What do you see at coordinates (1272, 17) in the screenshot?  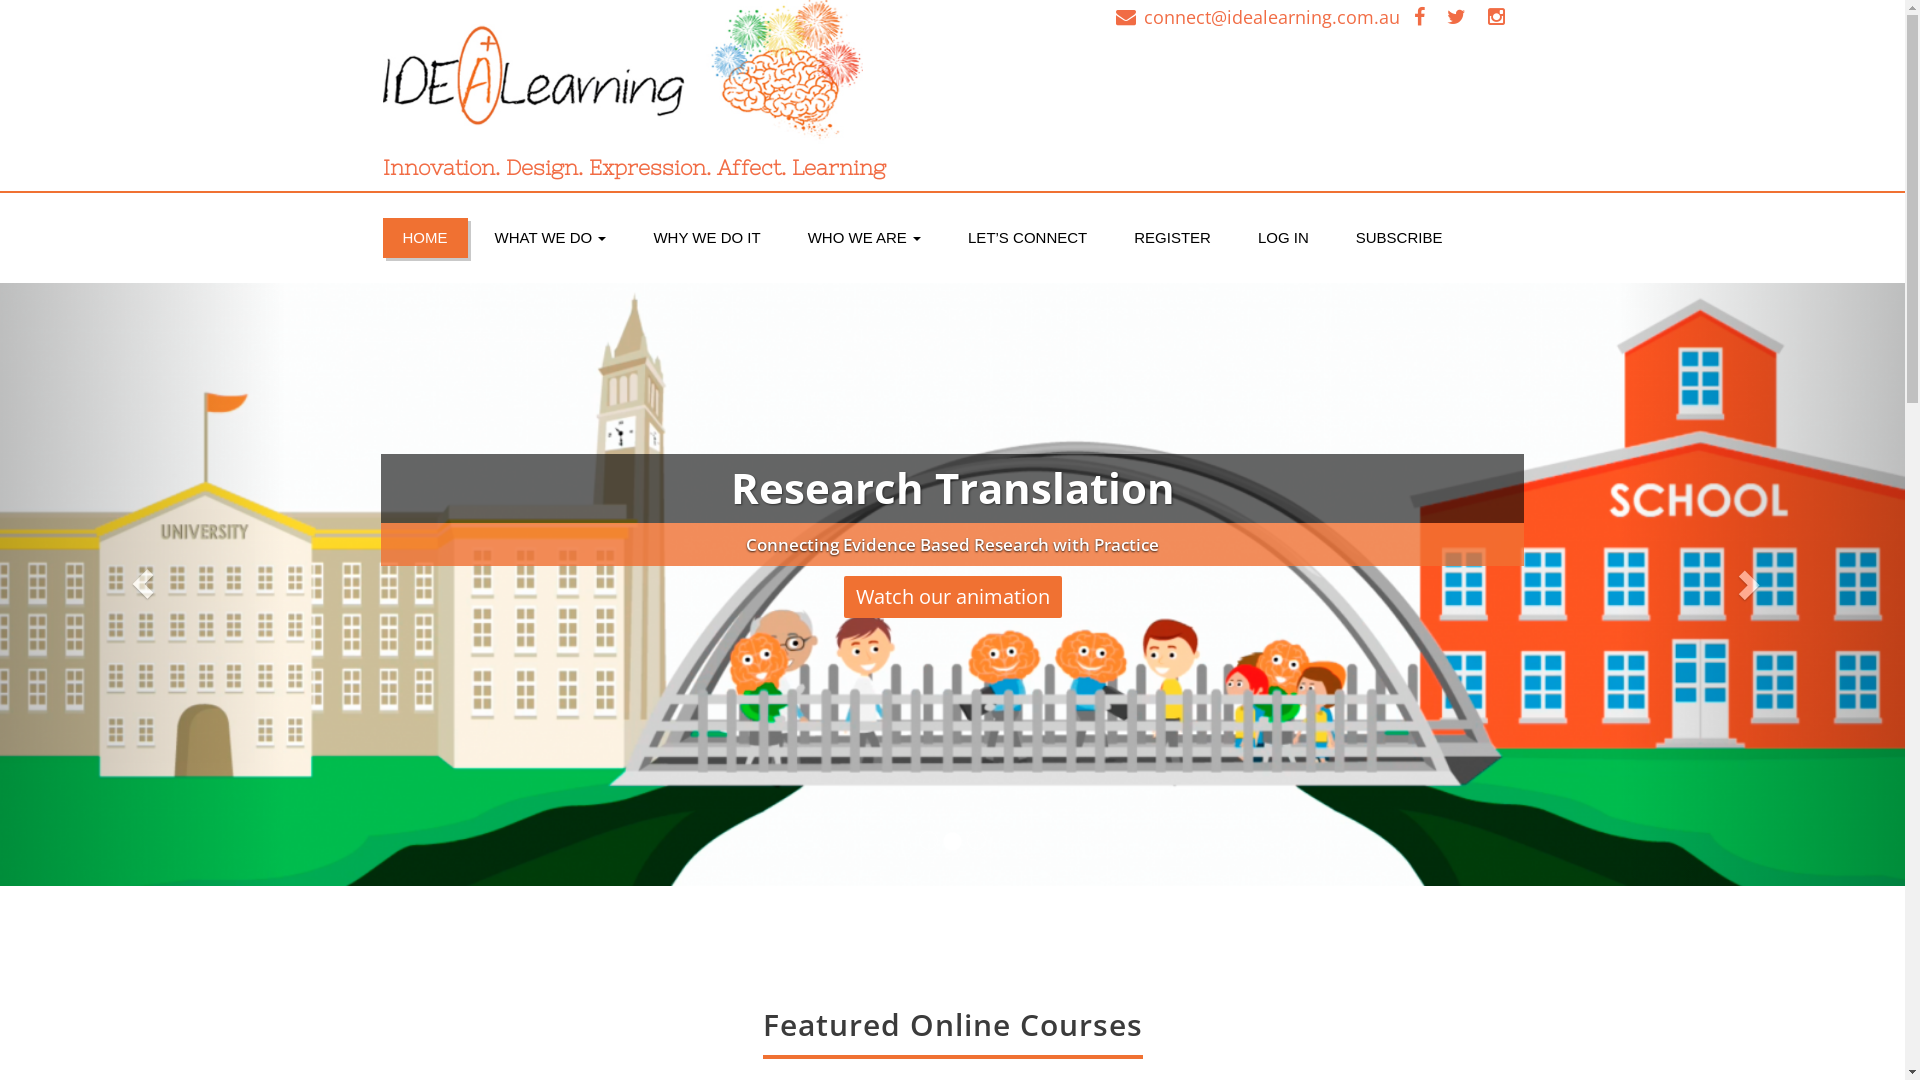 I see `connect@idealearning.com.au` at bounding box center [1272, 17].